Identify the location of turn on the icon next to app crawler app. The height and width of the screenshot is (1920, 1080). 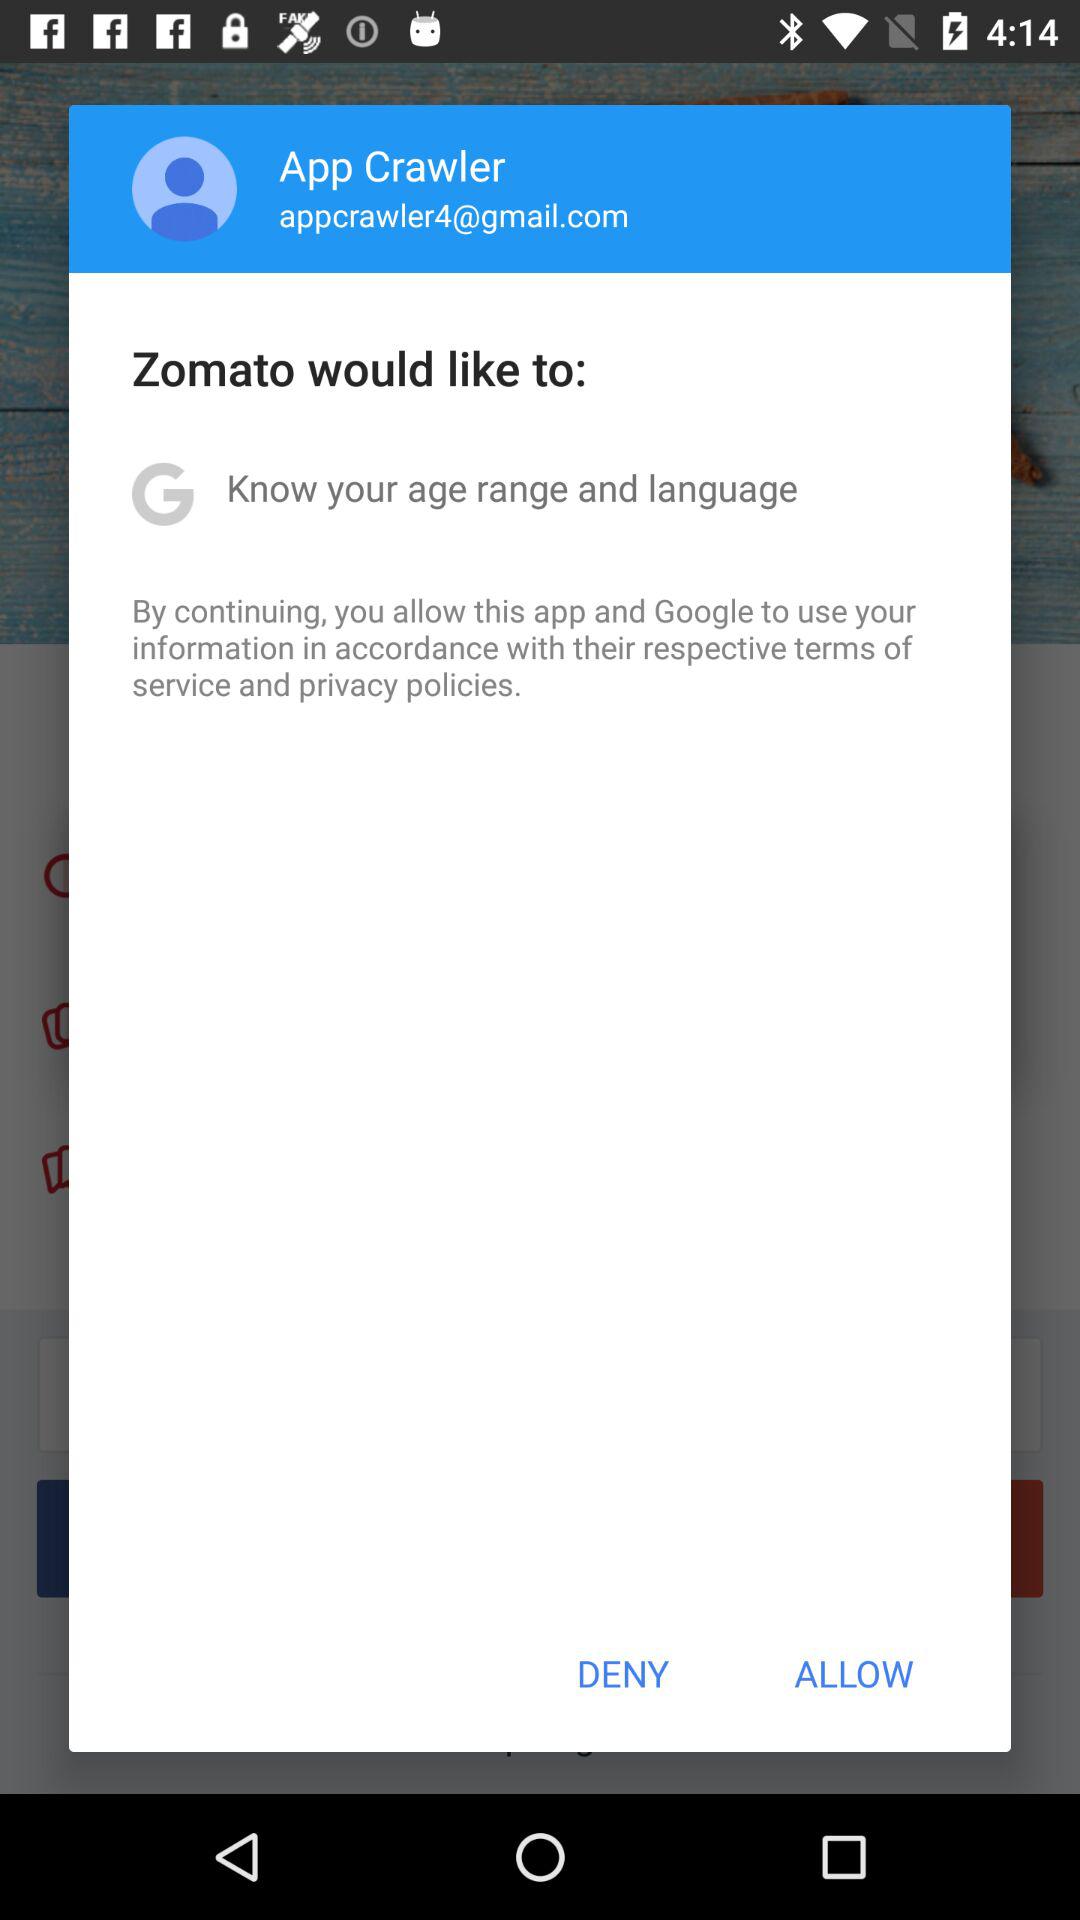
(184, 188).